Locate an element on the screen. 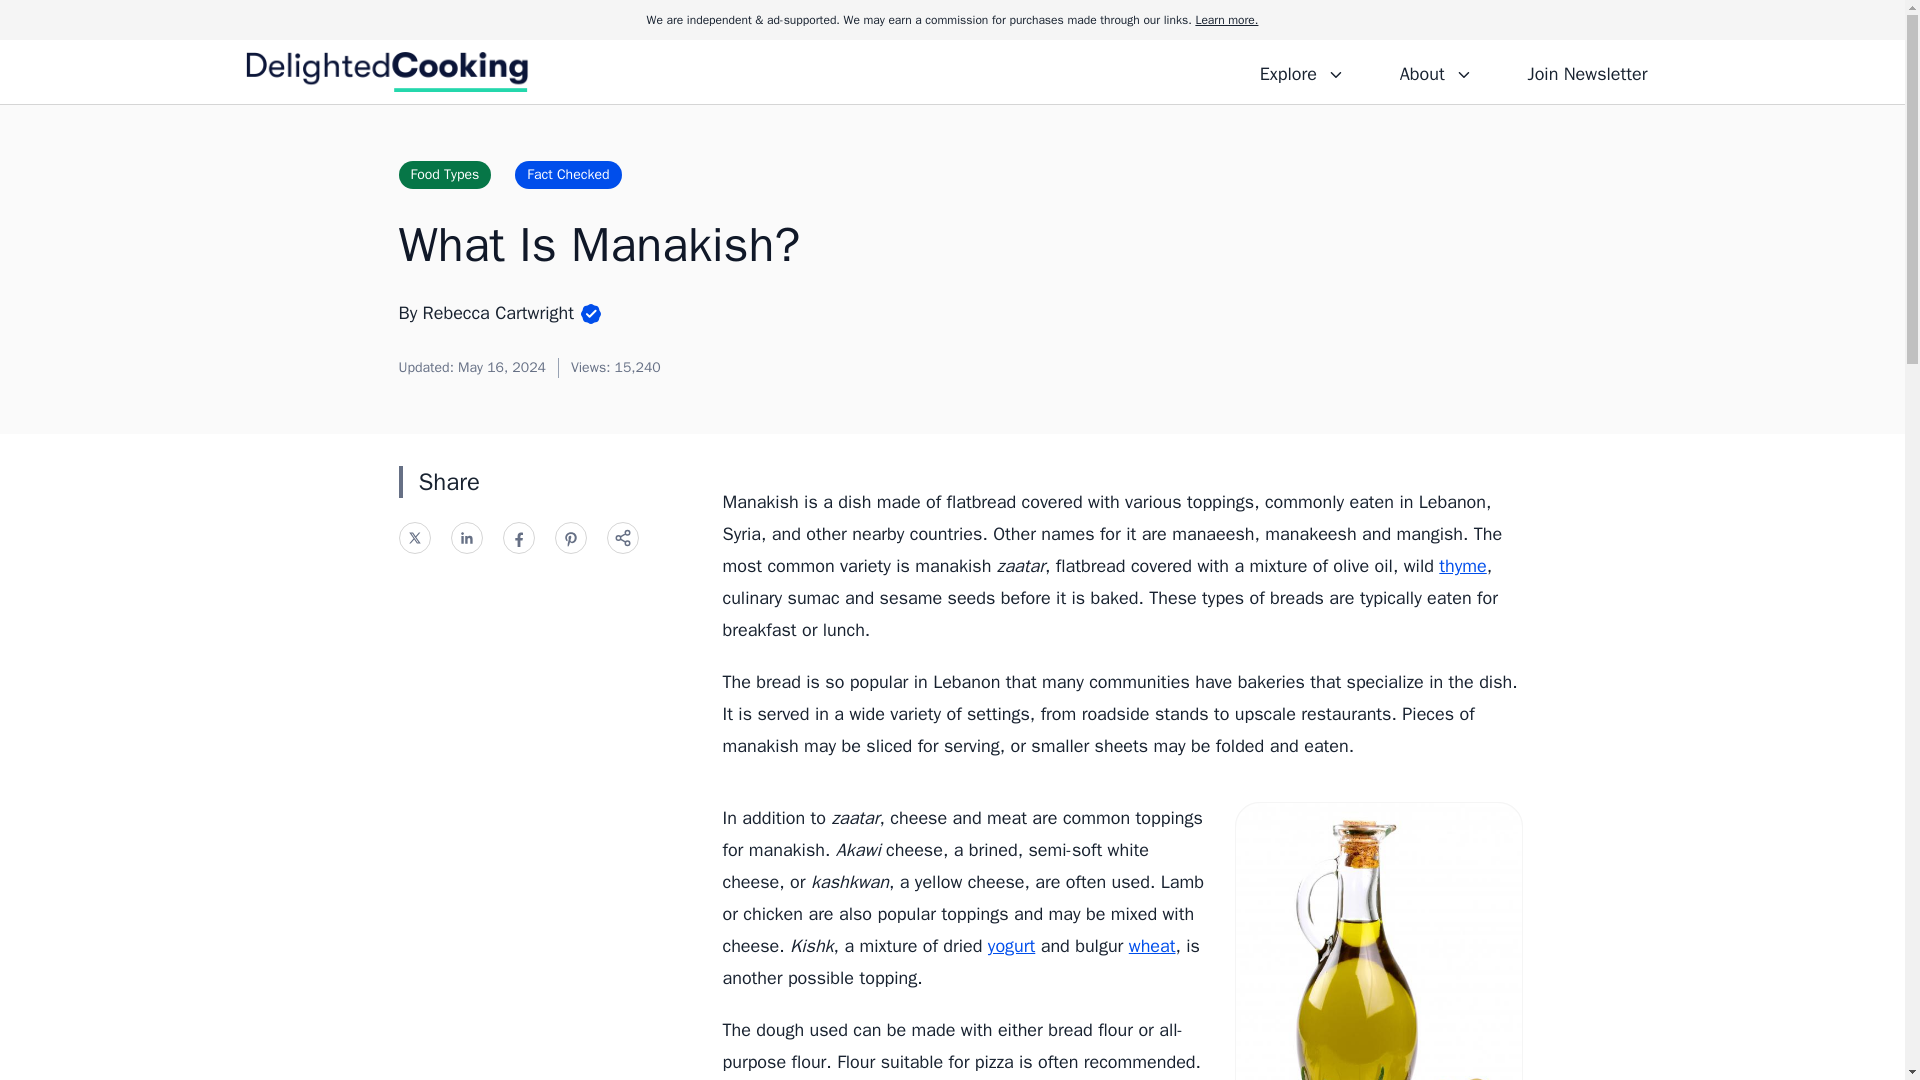  Learn more. is located at coordinates (1226, 20).